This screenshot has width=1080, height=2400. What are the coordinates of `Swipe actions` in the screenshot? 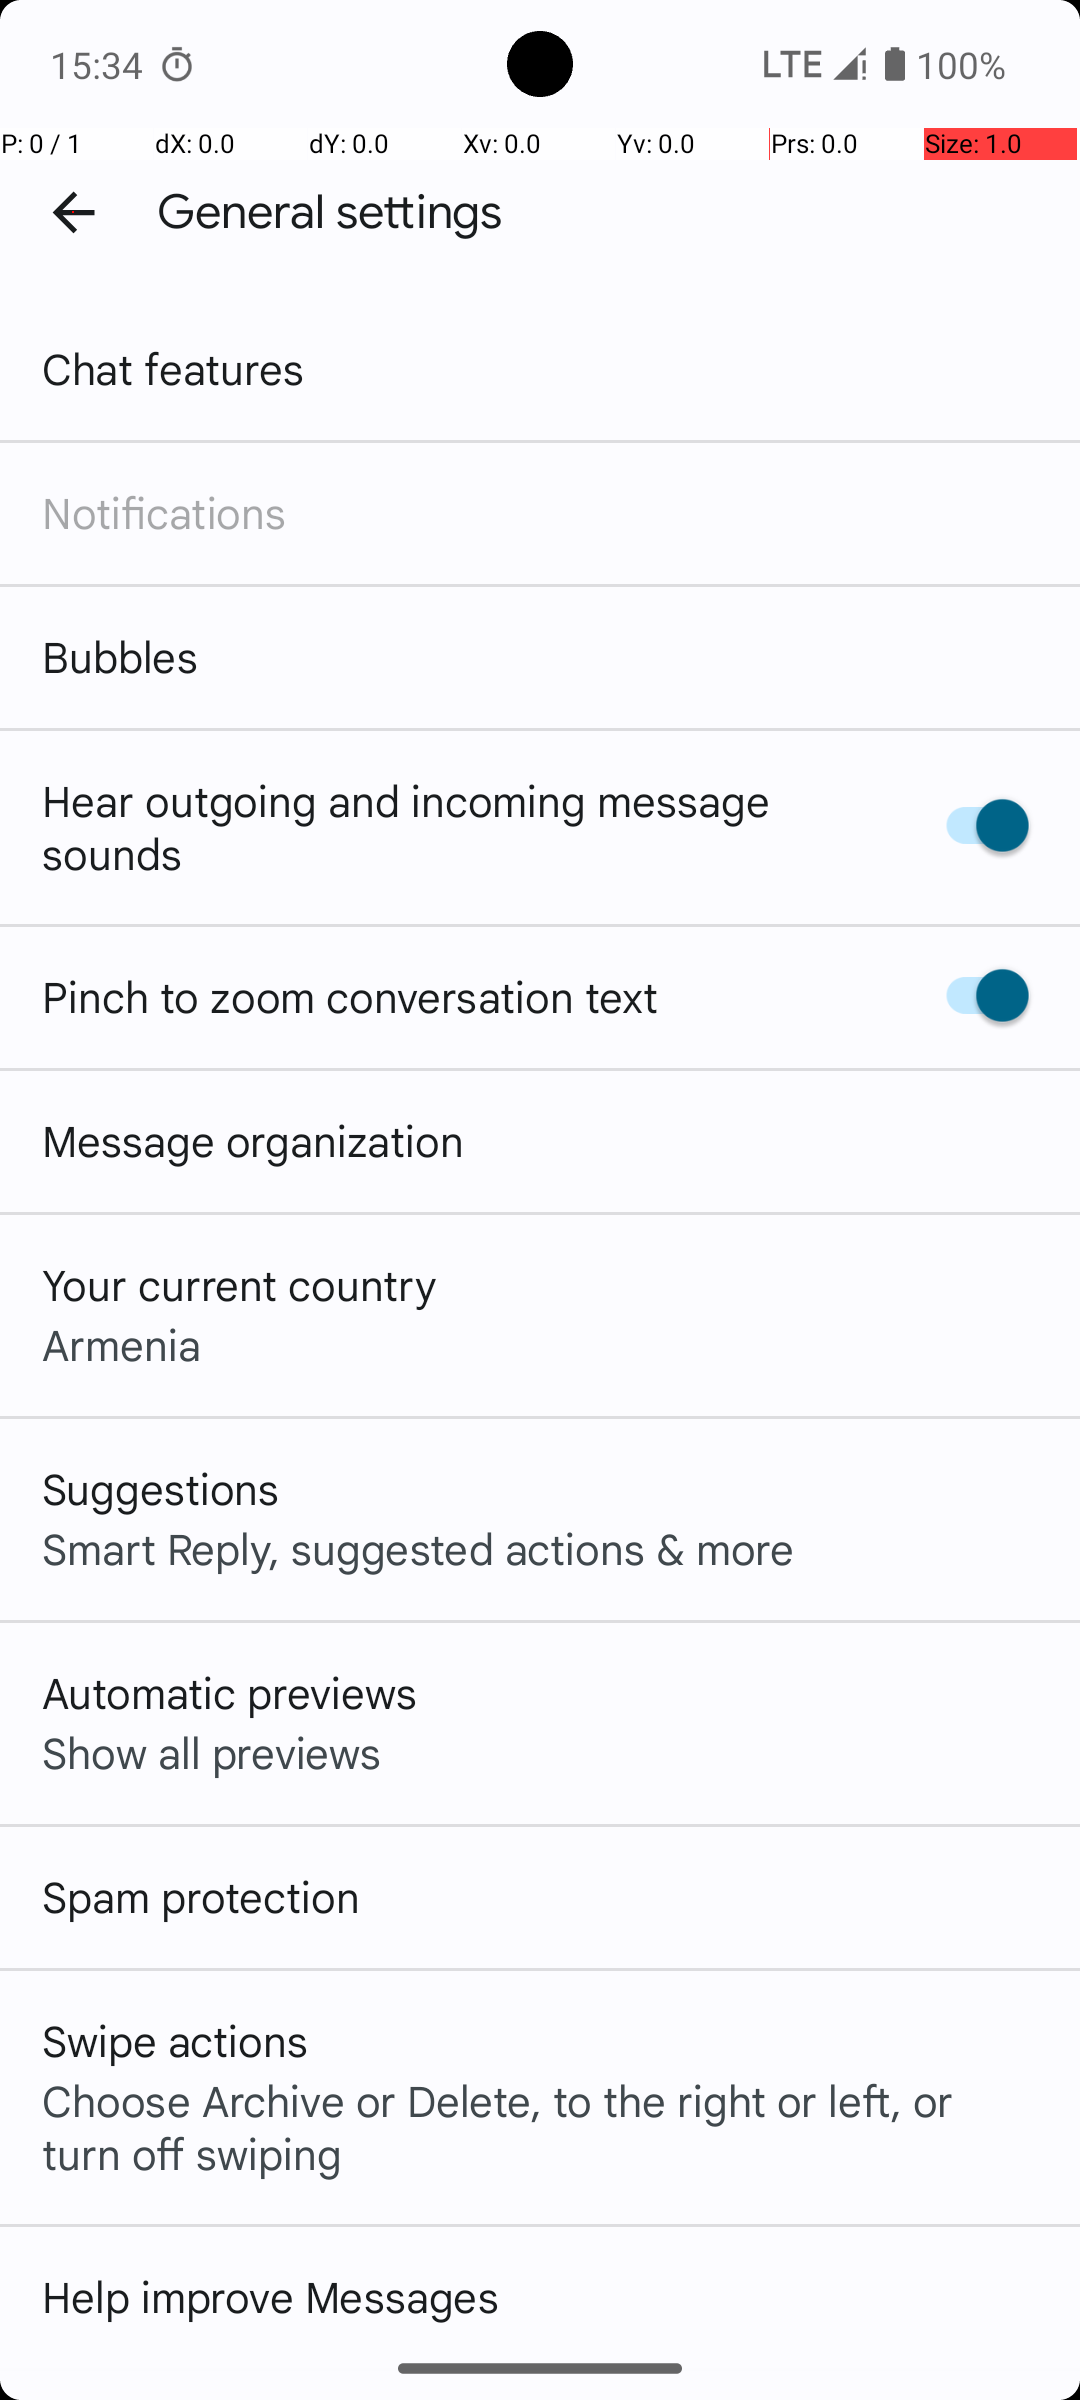 It's located at (175, 2040).